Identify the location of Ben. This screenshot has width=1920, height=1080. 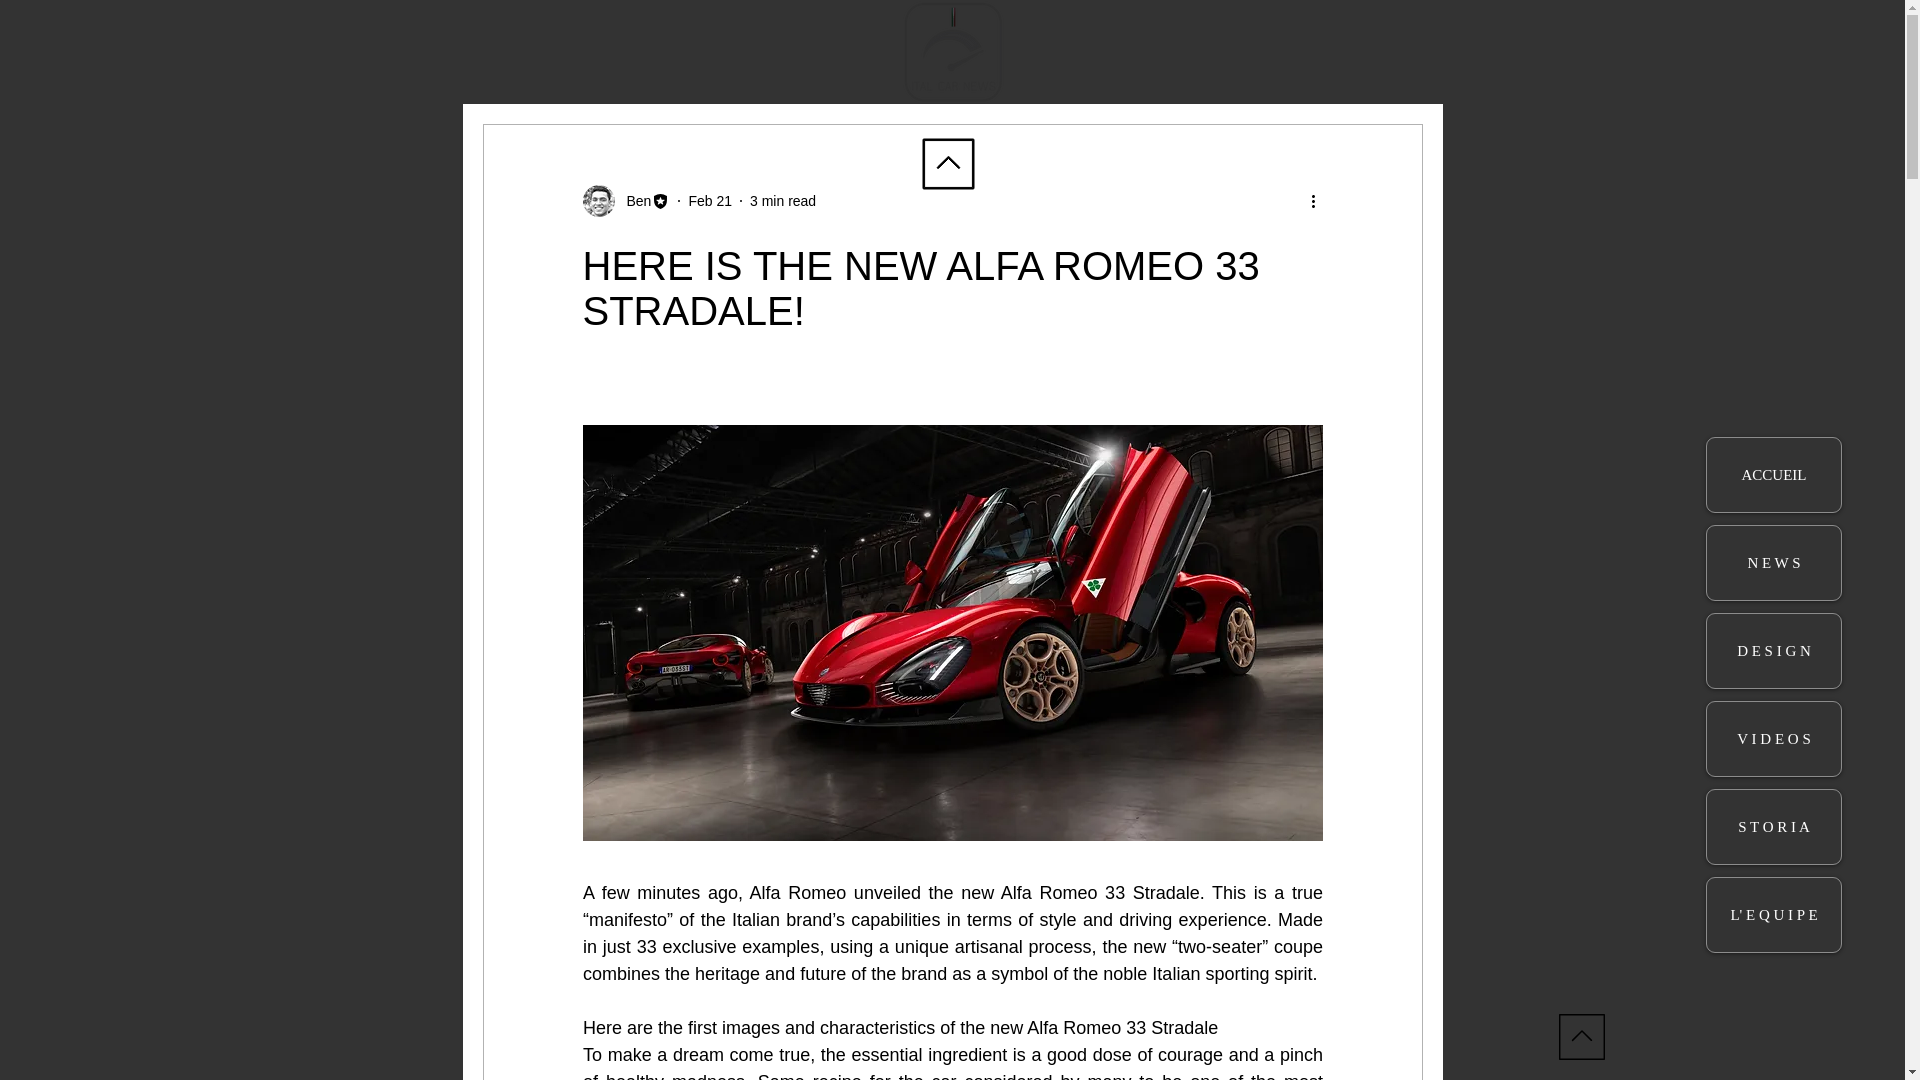
(632, 200).